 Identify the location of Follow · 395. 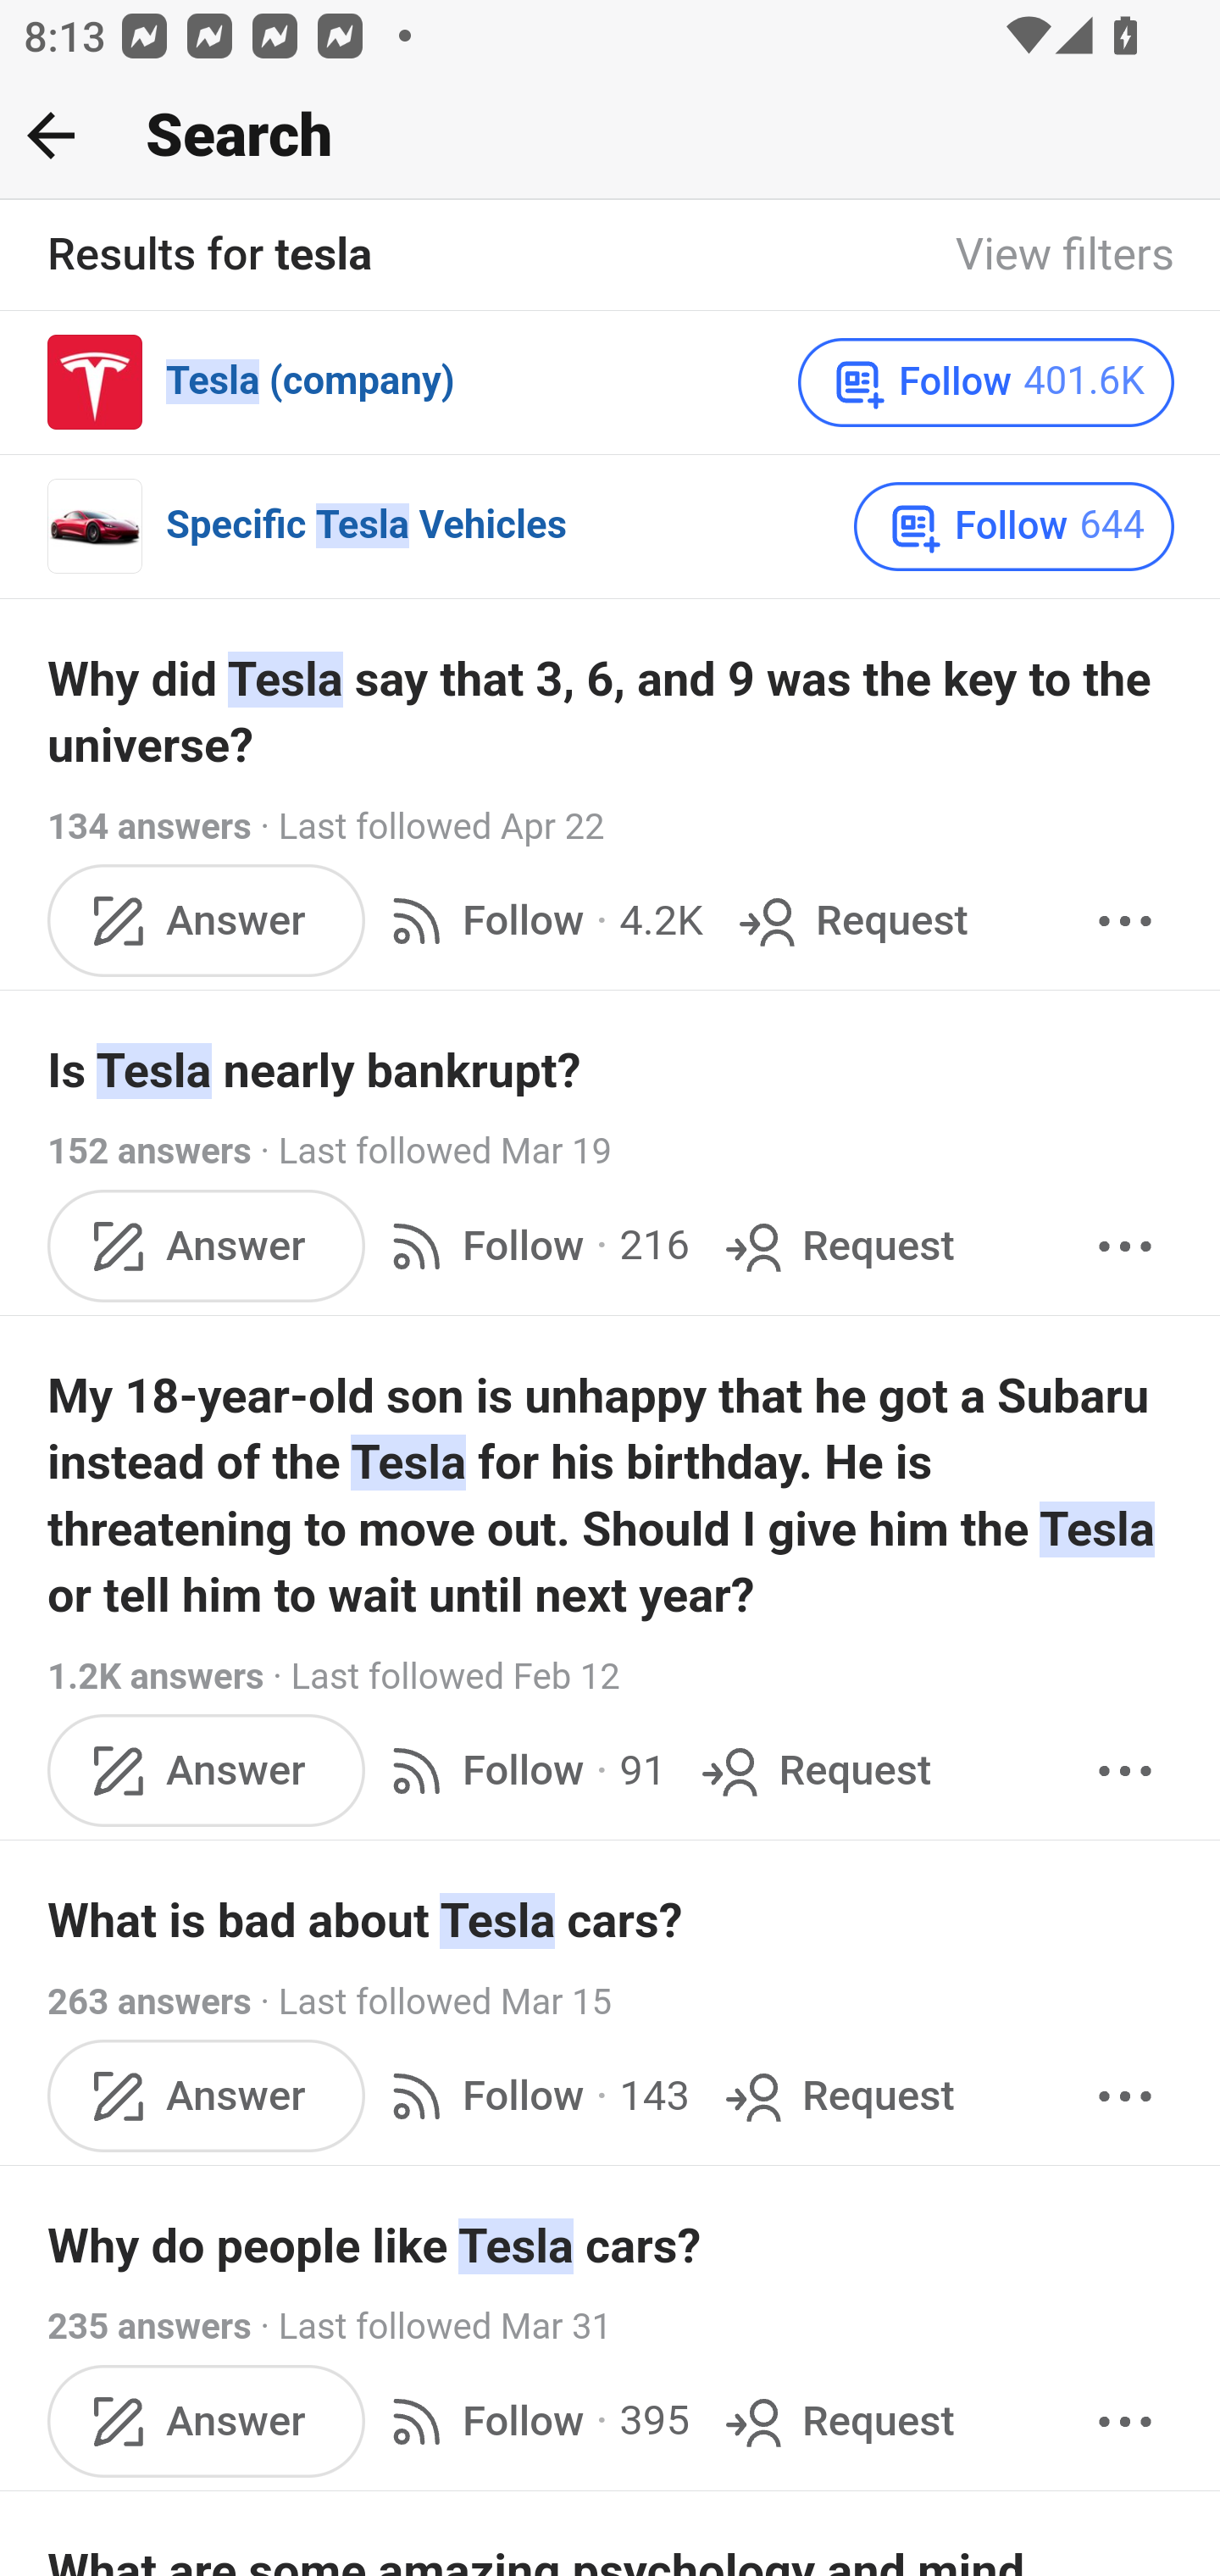
(534, 2422).